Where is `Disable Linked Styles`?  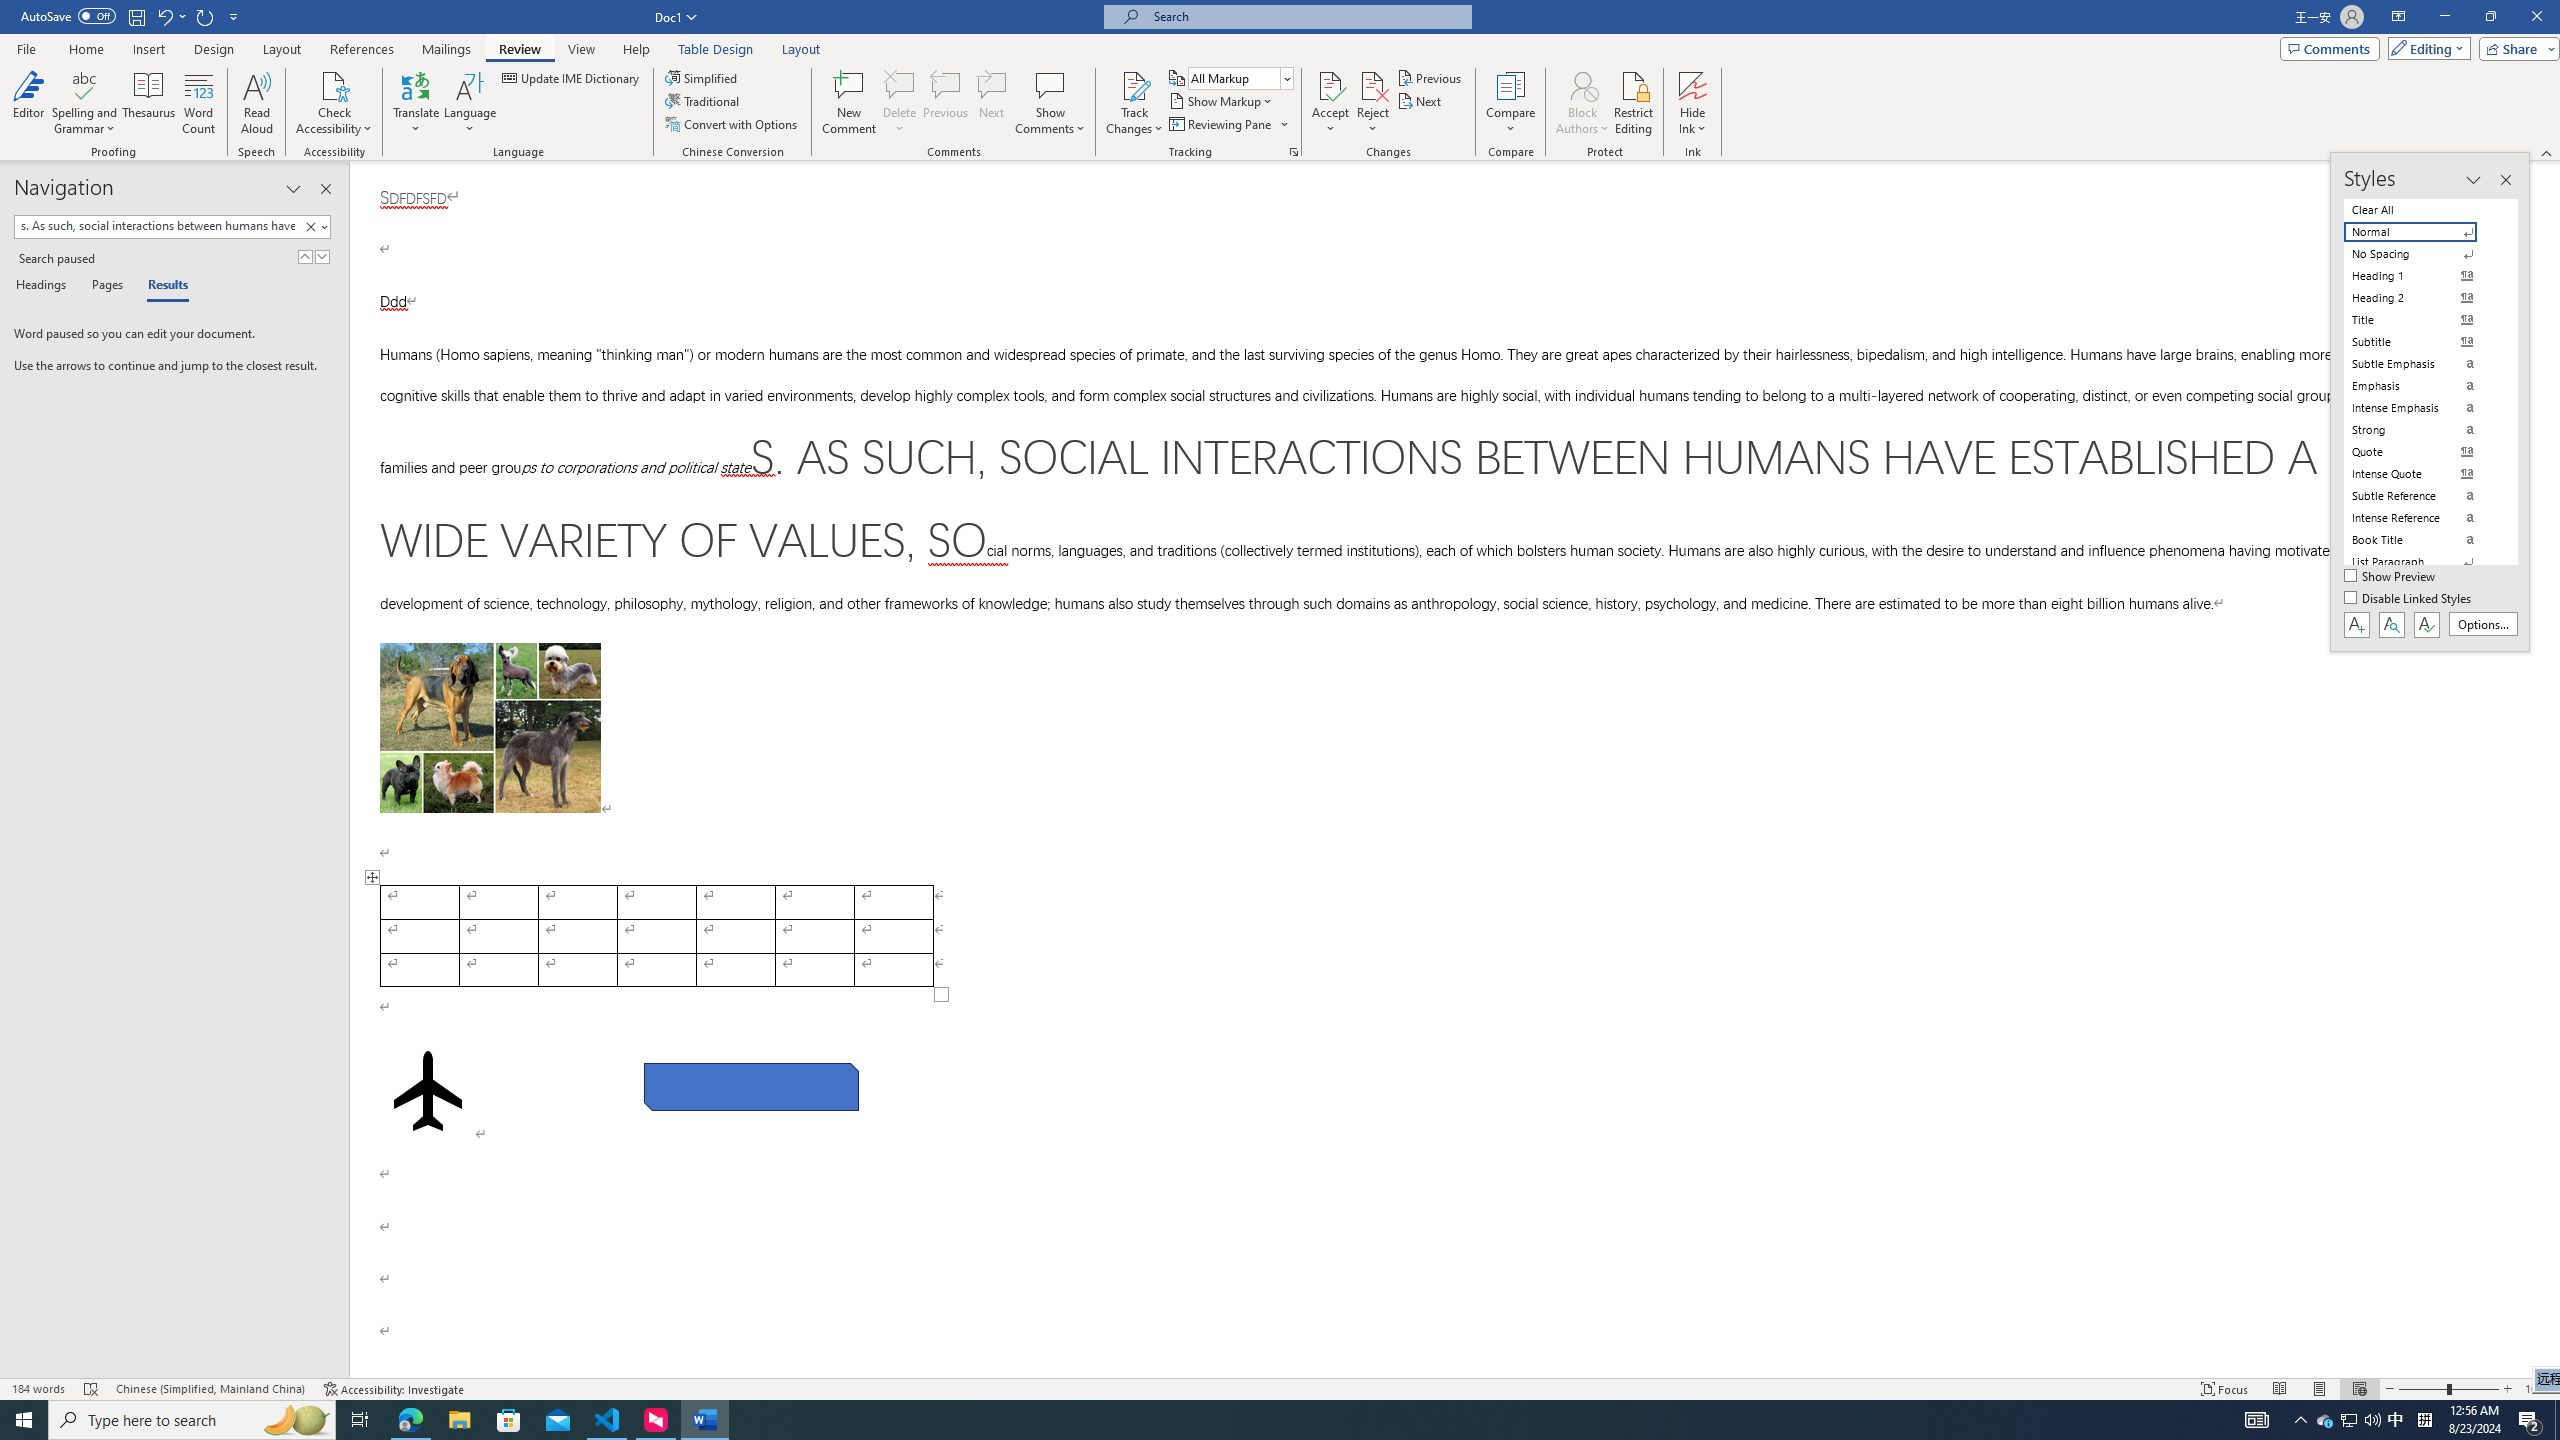 Disable Linked Styles is located at coordinates (2410, 600).